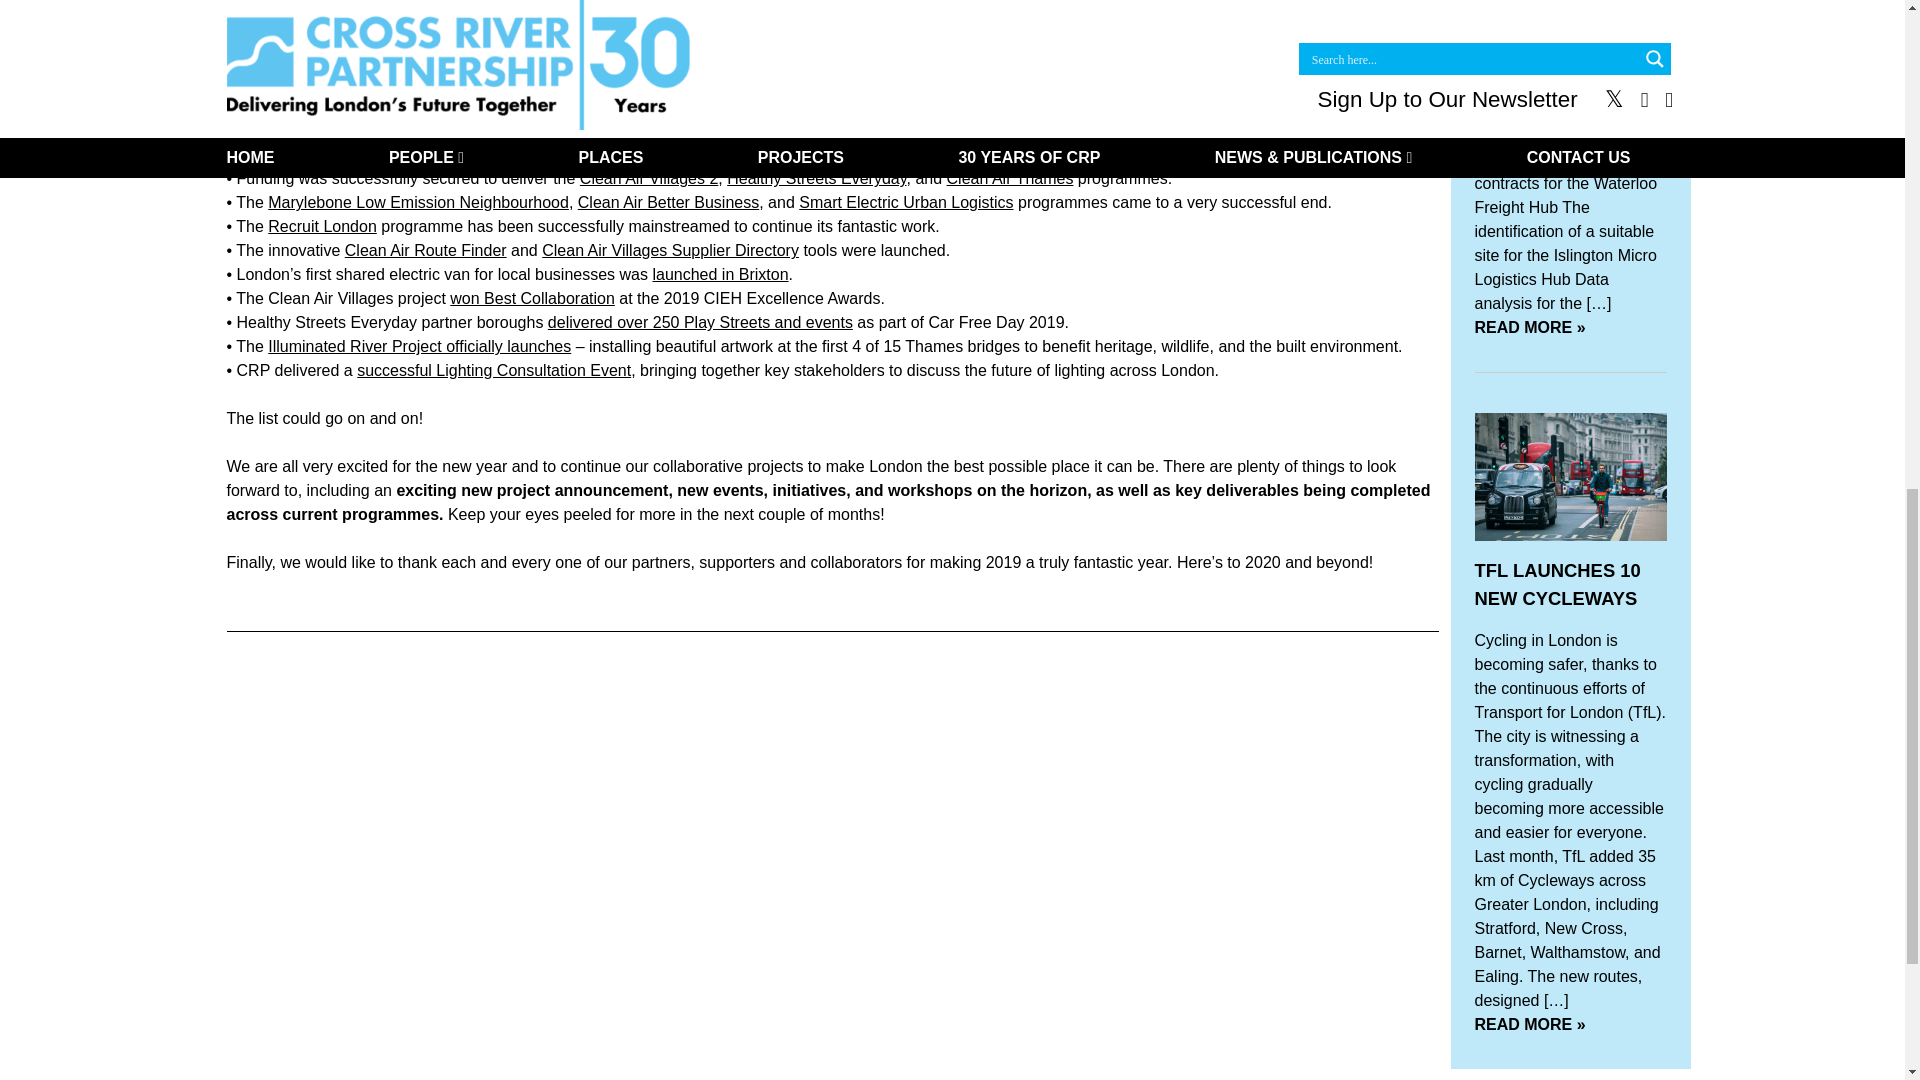 The width and height of the screenshot is (1920, 1080). What do you see at coordinates (670, 250) in the screenshot?
I see `Clean Air Villages Supplier Directory` at bounding box center [670, 250].